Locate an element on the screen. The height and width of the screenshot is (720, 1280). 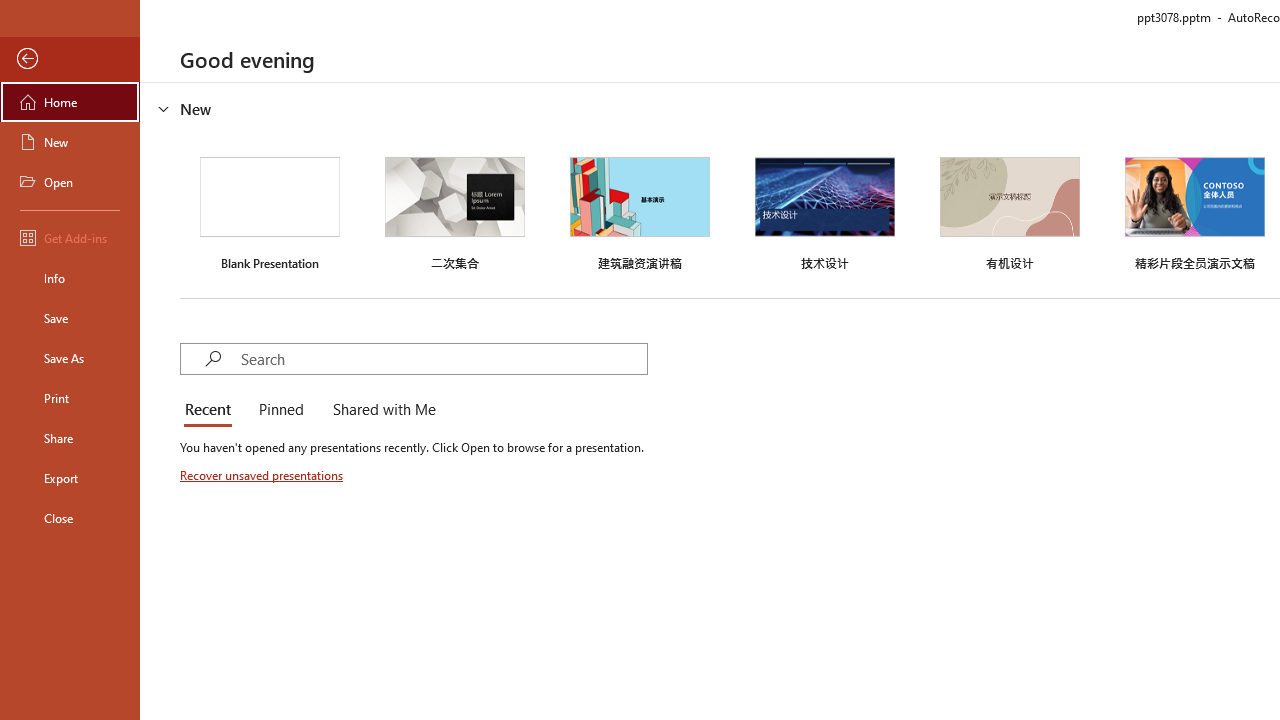
Recent is located at coordinates (212, 410).